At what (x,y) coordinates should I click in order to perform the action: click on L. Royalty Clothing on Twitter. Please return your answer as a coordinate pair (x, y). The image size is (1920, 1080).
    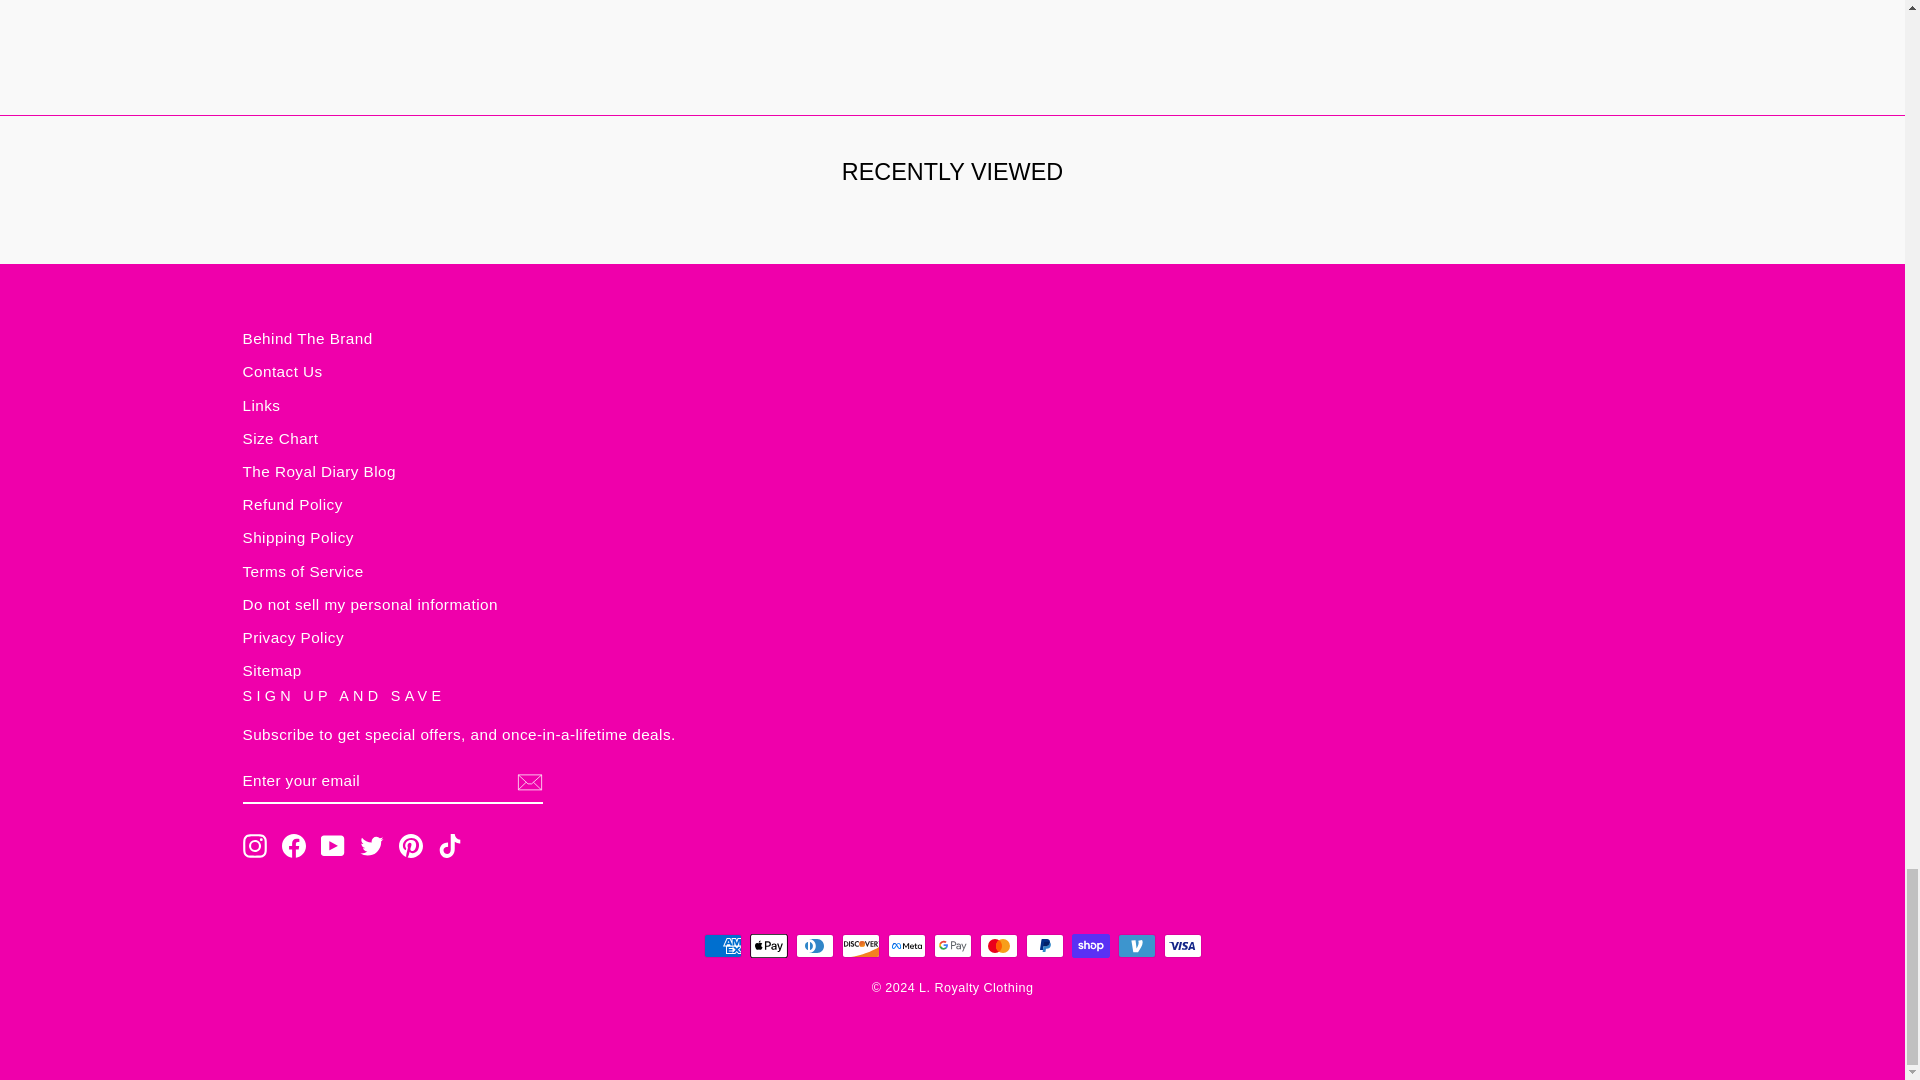
    Looking at the image, I should click on (372, 845).